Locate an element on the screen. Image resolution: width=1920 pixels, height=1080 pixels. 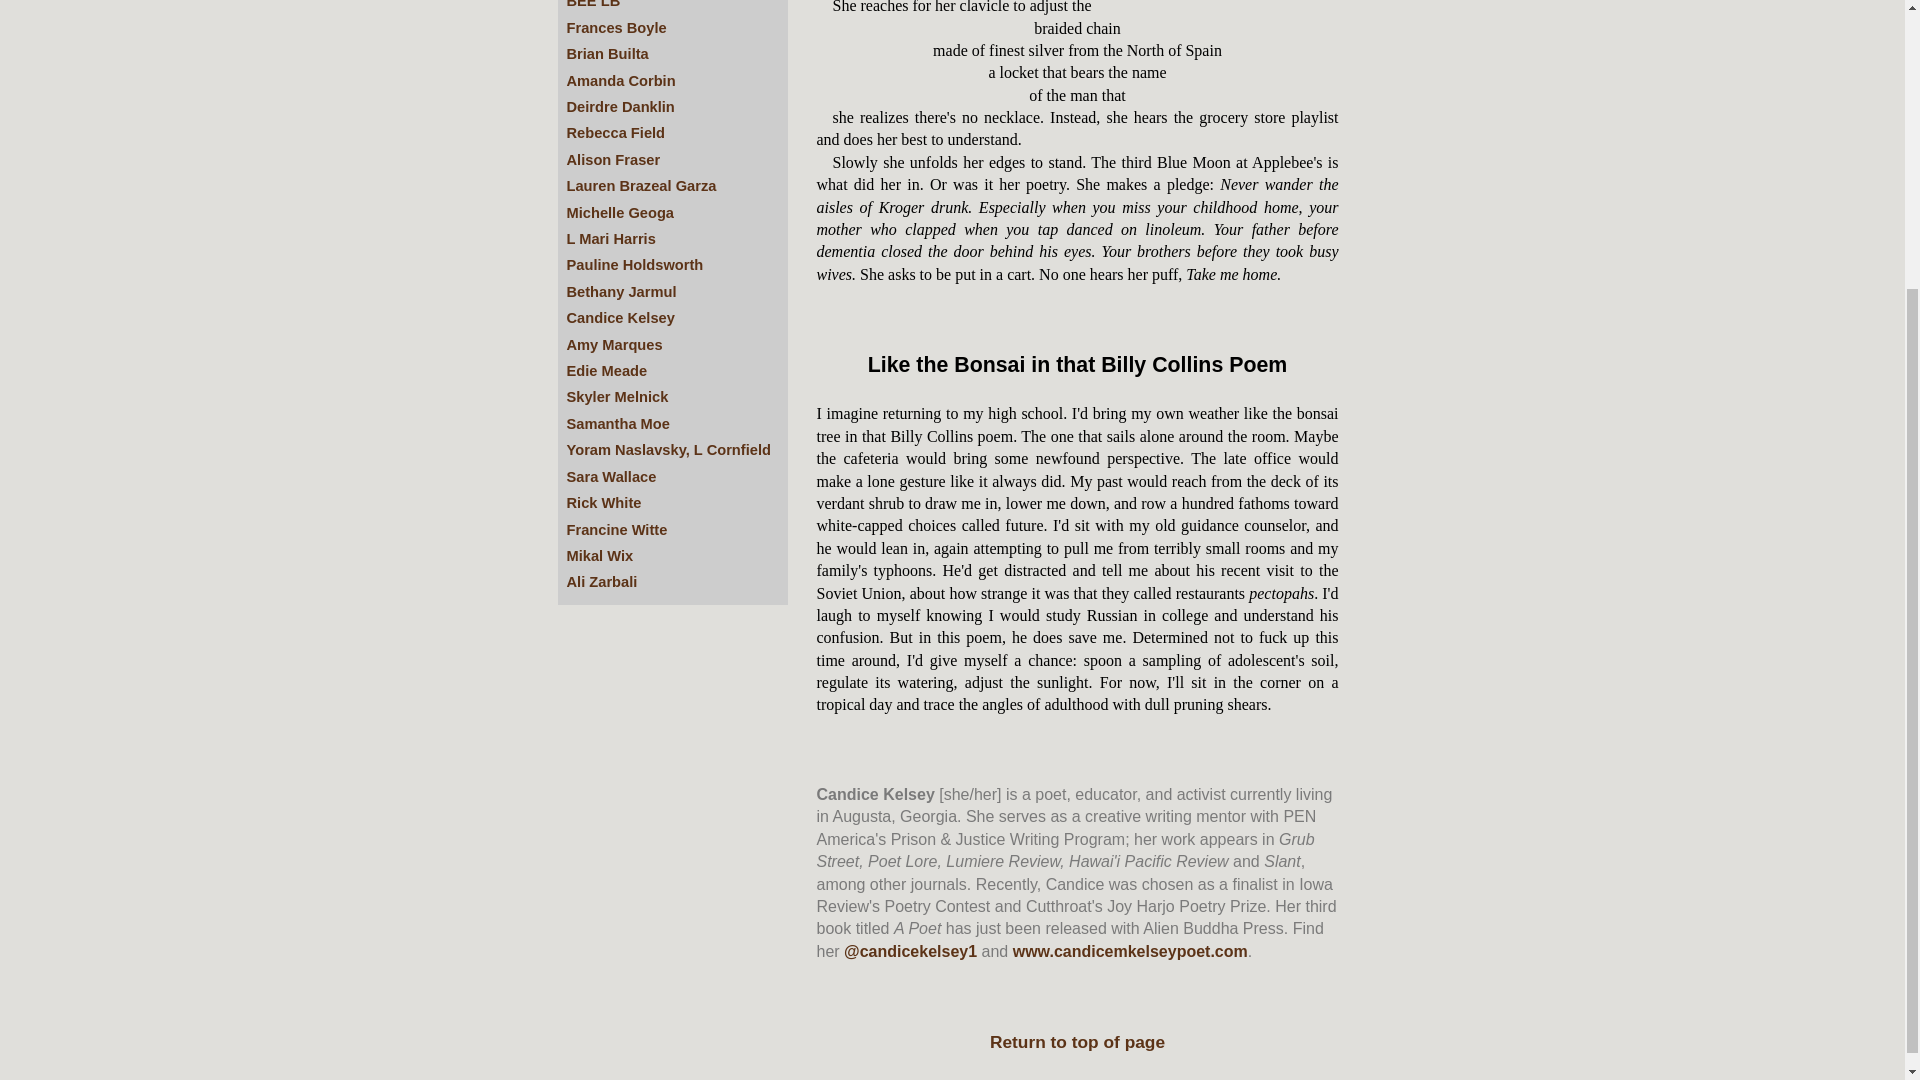
Lauren Brazeal Garza is located at coordinates (641, 186).